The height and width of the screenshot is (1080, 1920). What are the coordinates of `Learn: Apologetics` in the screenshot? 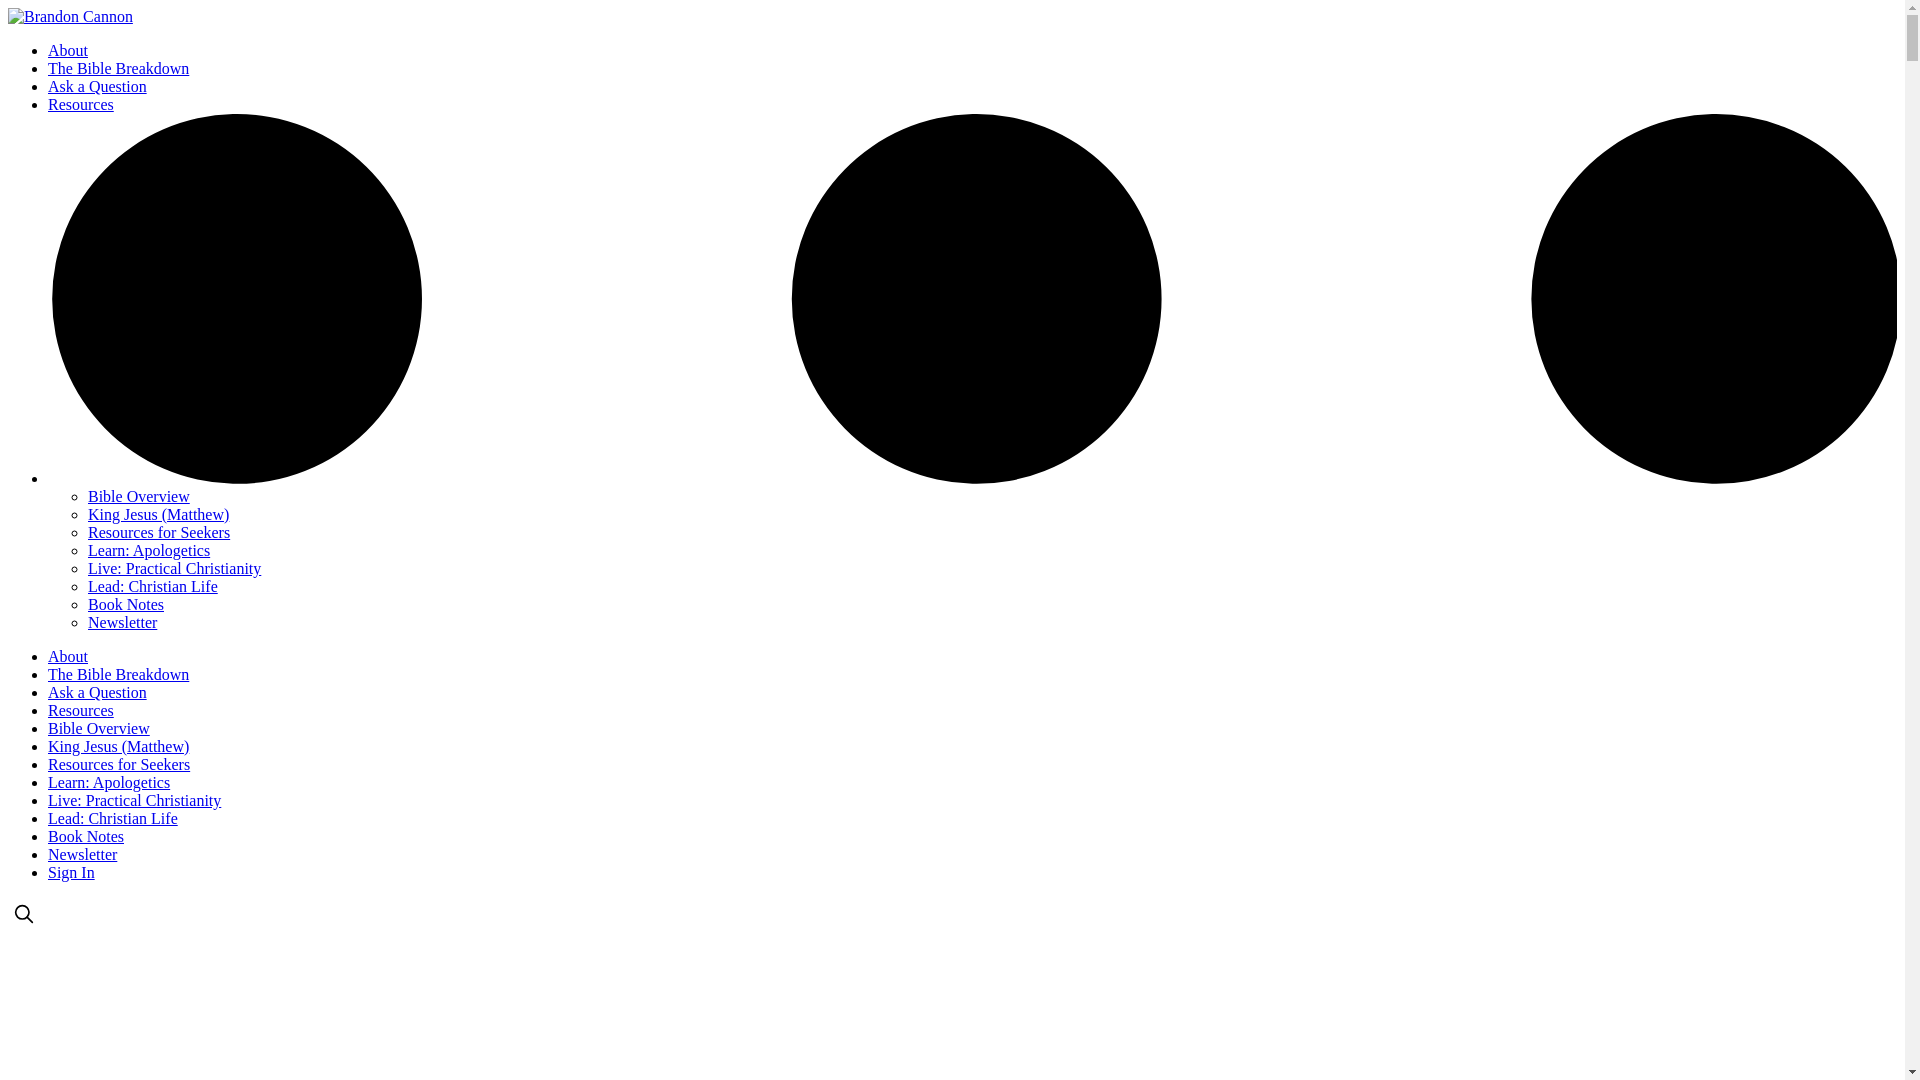 It's located at (148, 550).